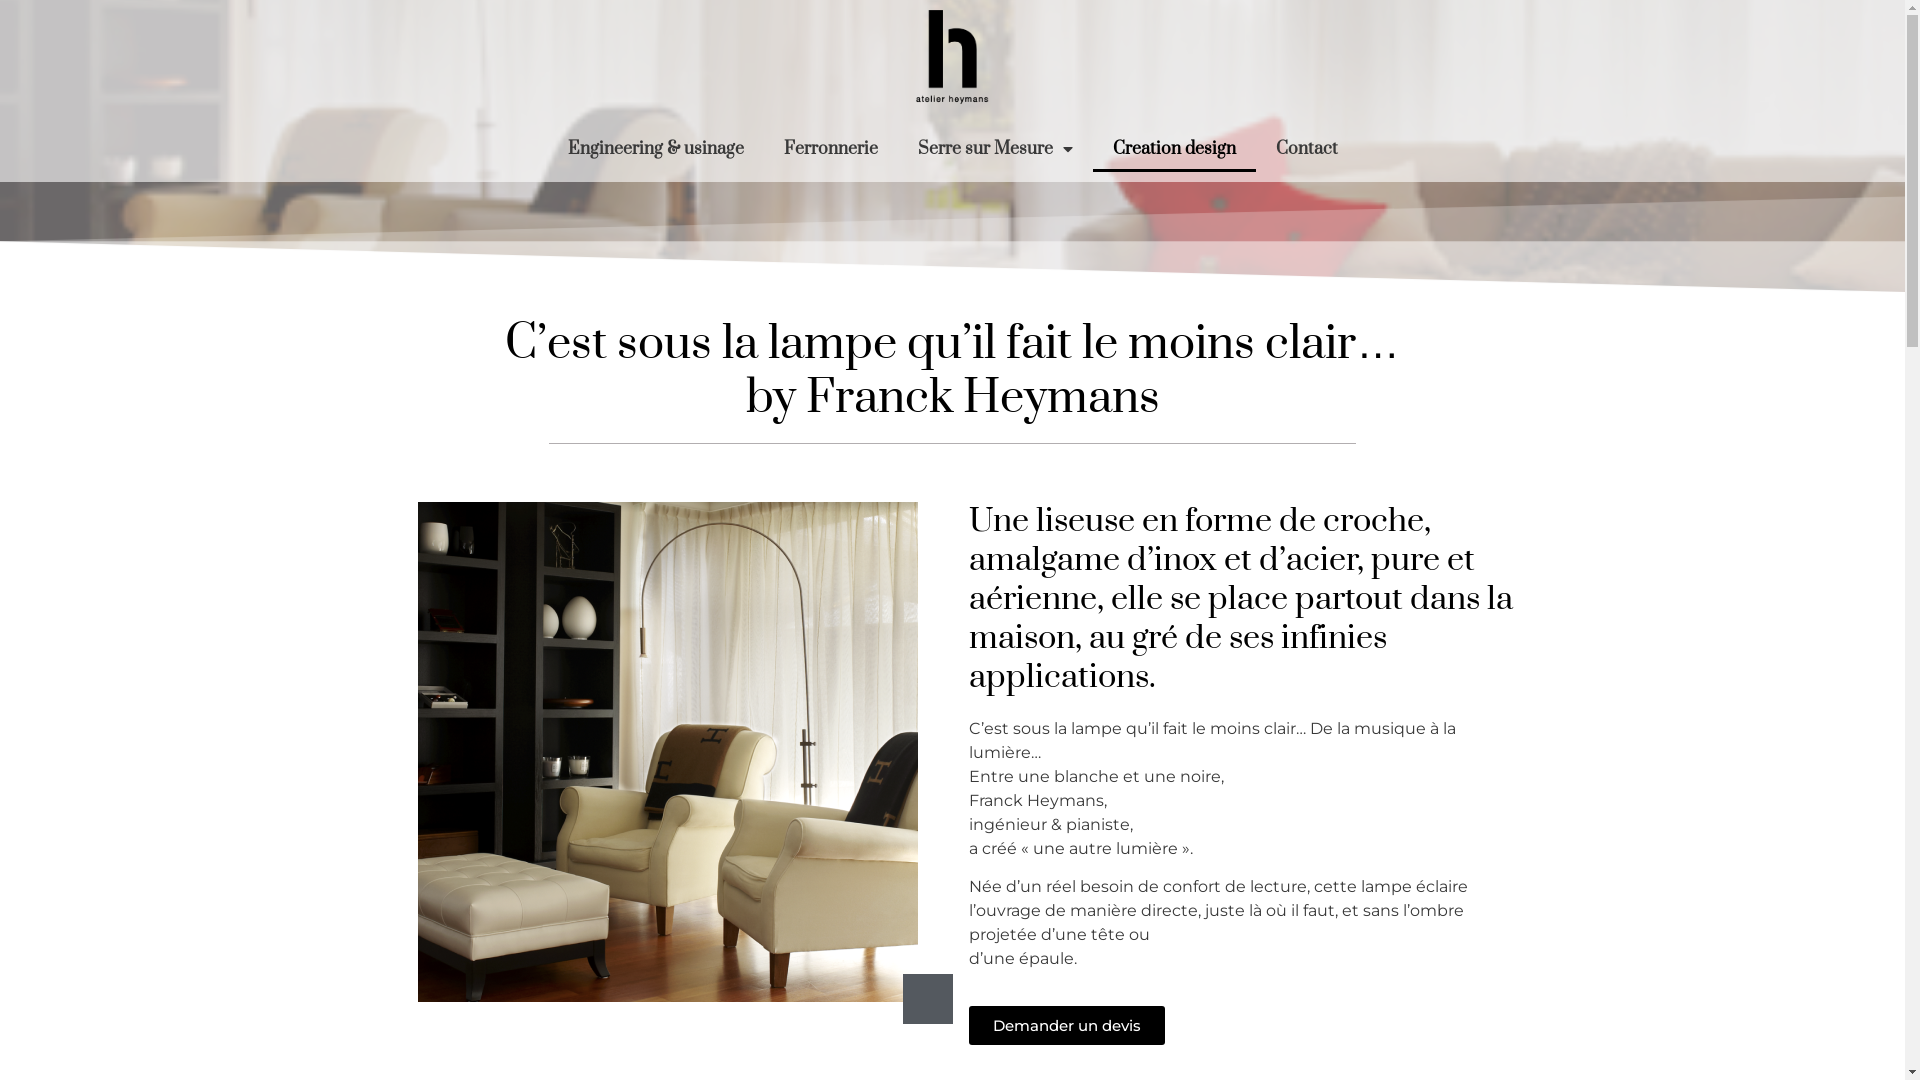  Describe the element at coordinates (996, 149) in the screenshot. I see `Serre sur Mesure` at that location.